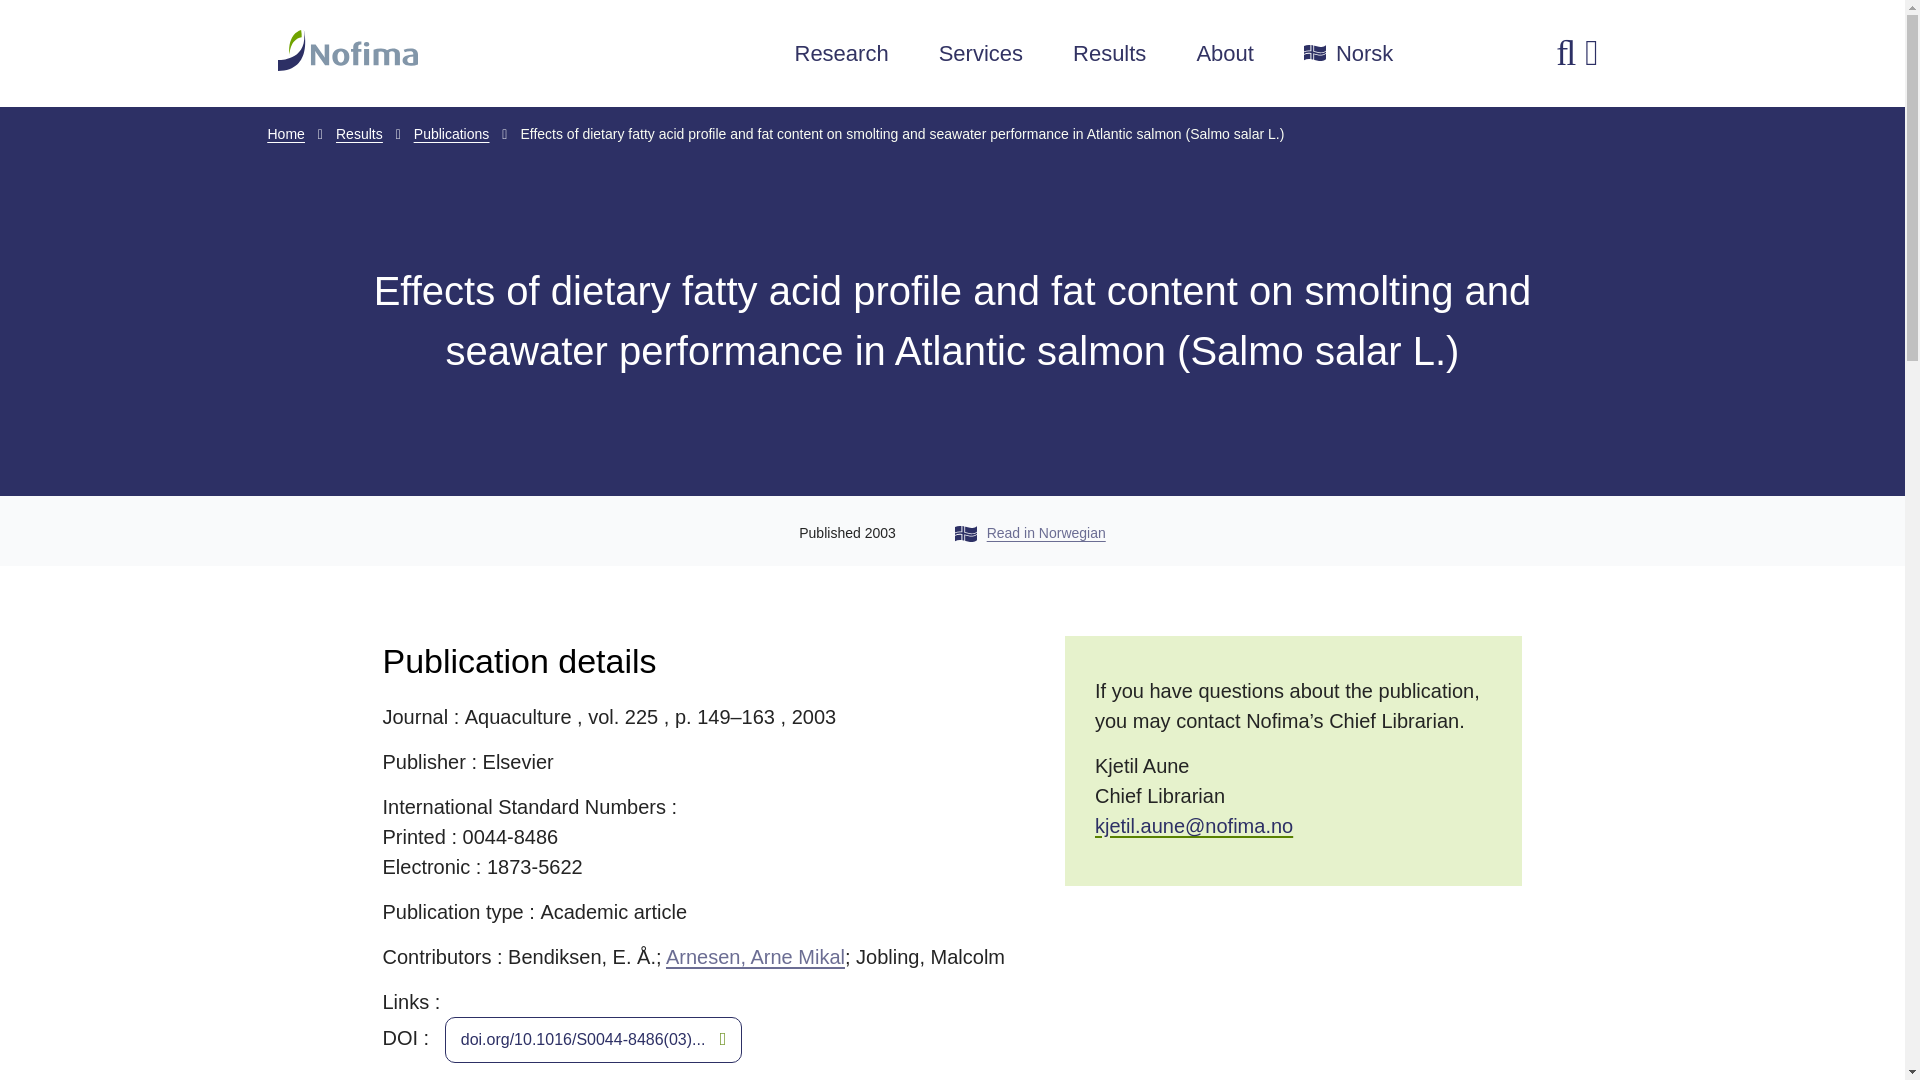  Describe the element at coordinates (1110, 54) in the screenshot. I see `Results` at that location.